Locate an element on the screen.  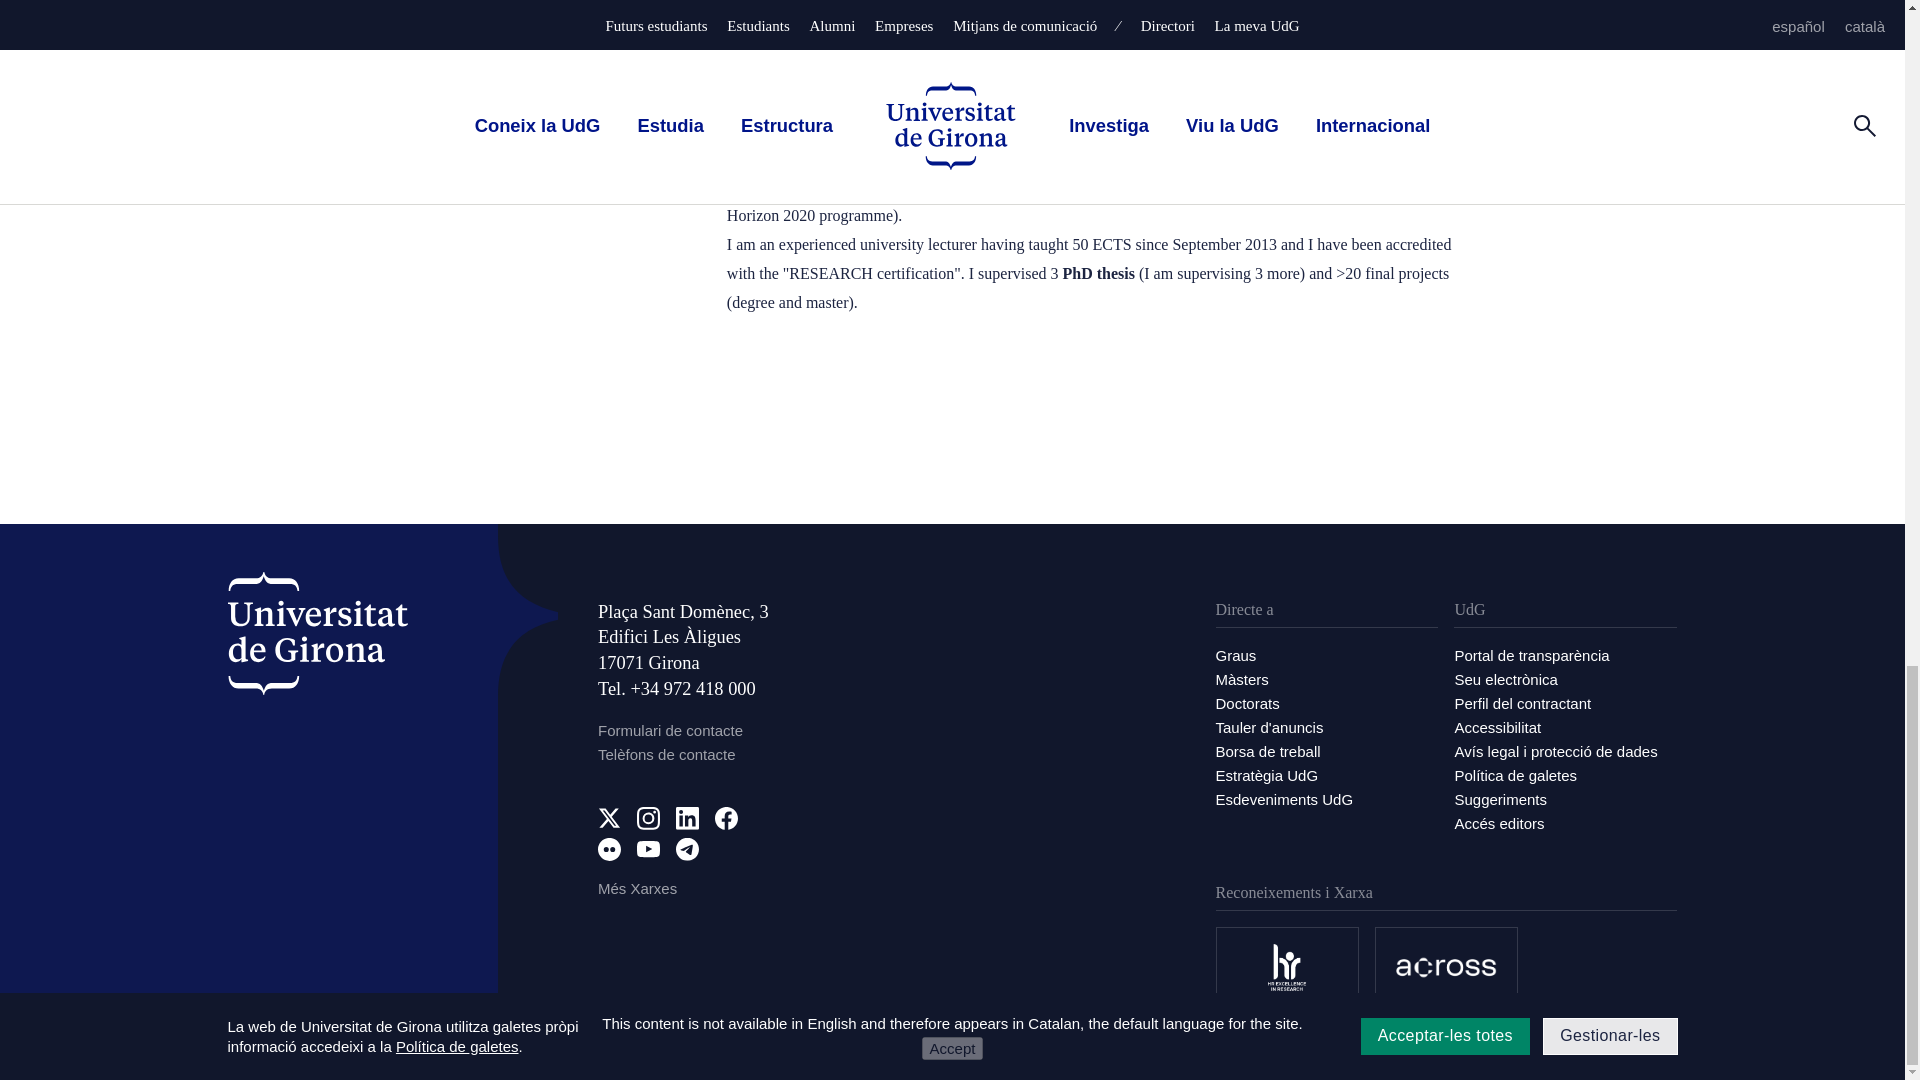
Perfil d'instagram de la UdG is located at coordinates (648, 818).